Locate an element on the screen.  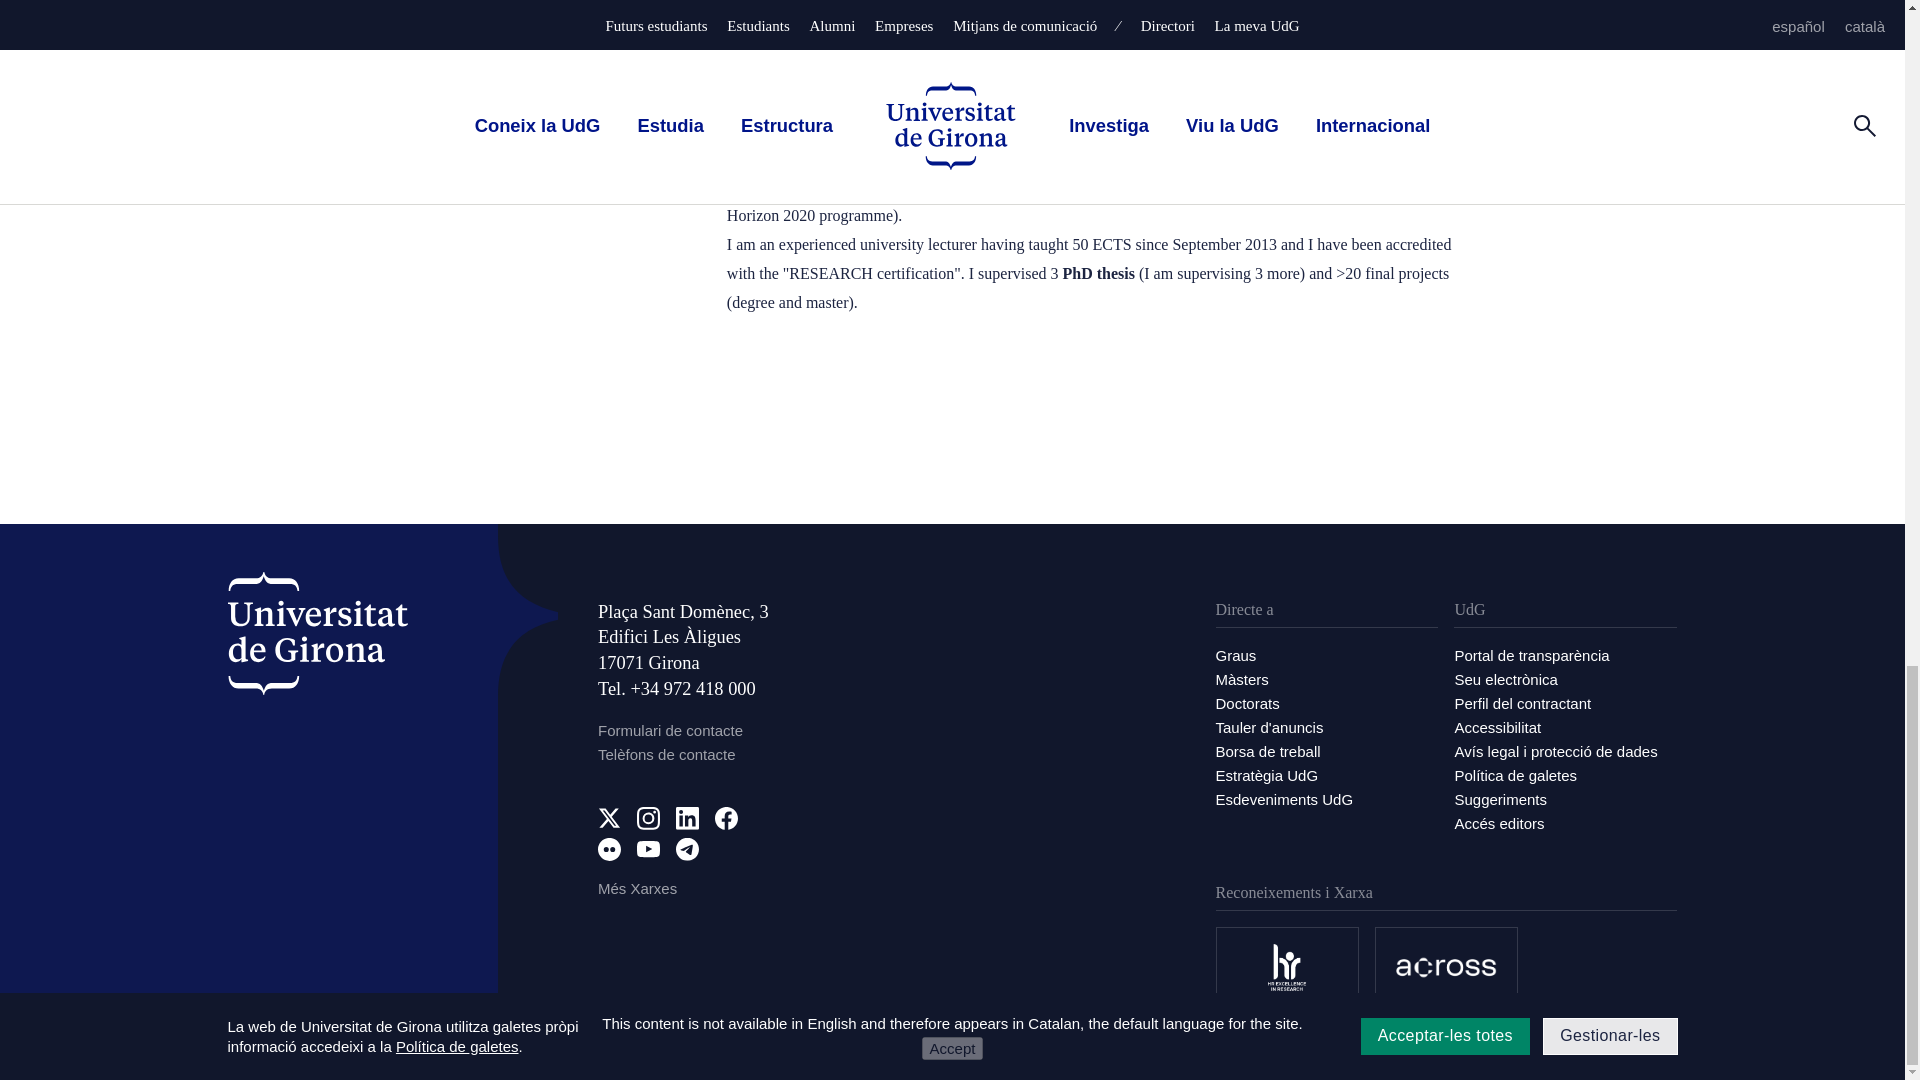
Perfil d'instagram de la UdG is located at coordinates (648, 818).